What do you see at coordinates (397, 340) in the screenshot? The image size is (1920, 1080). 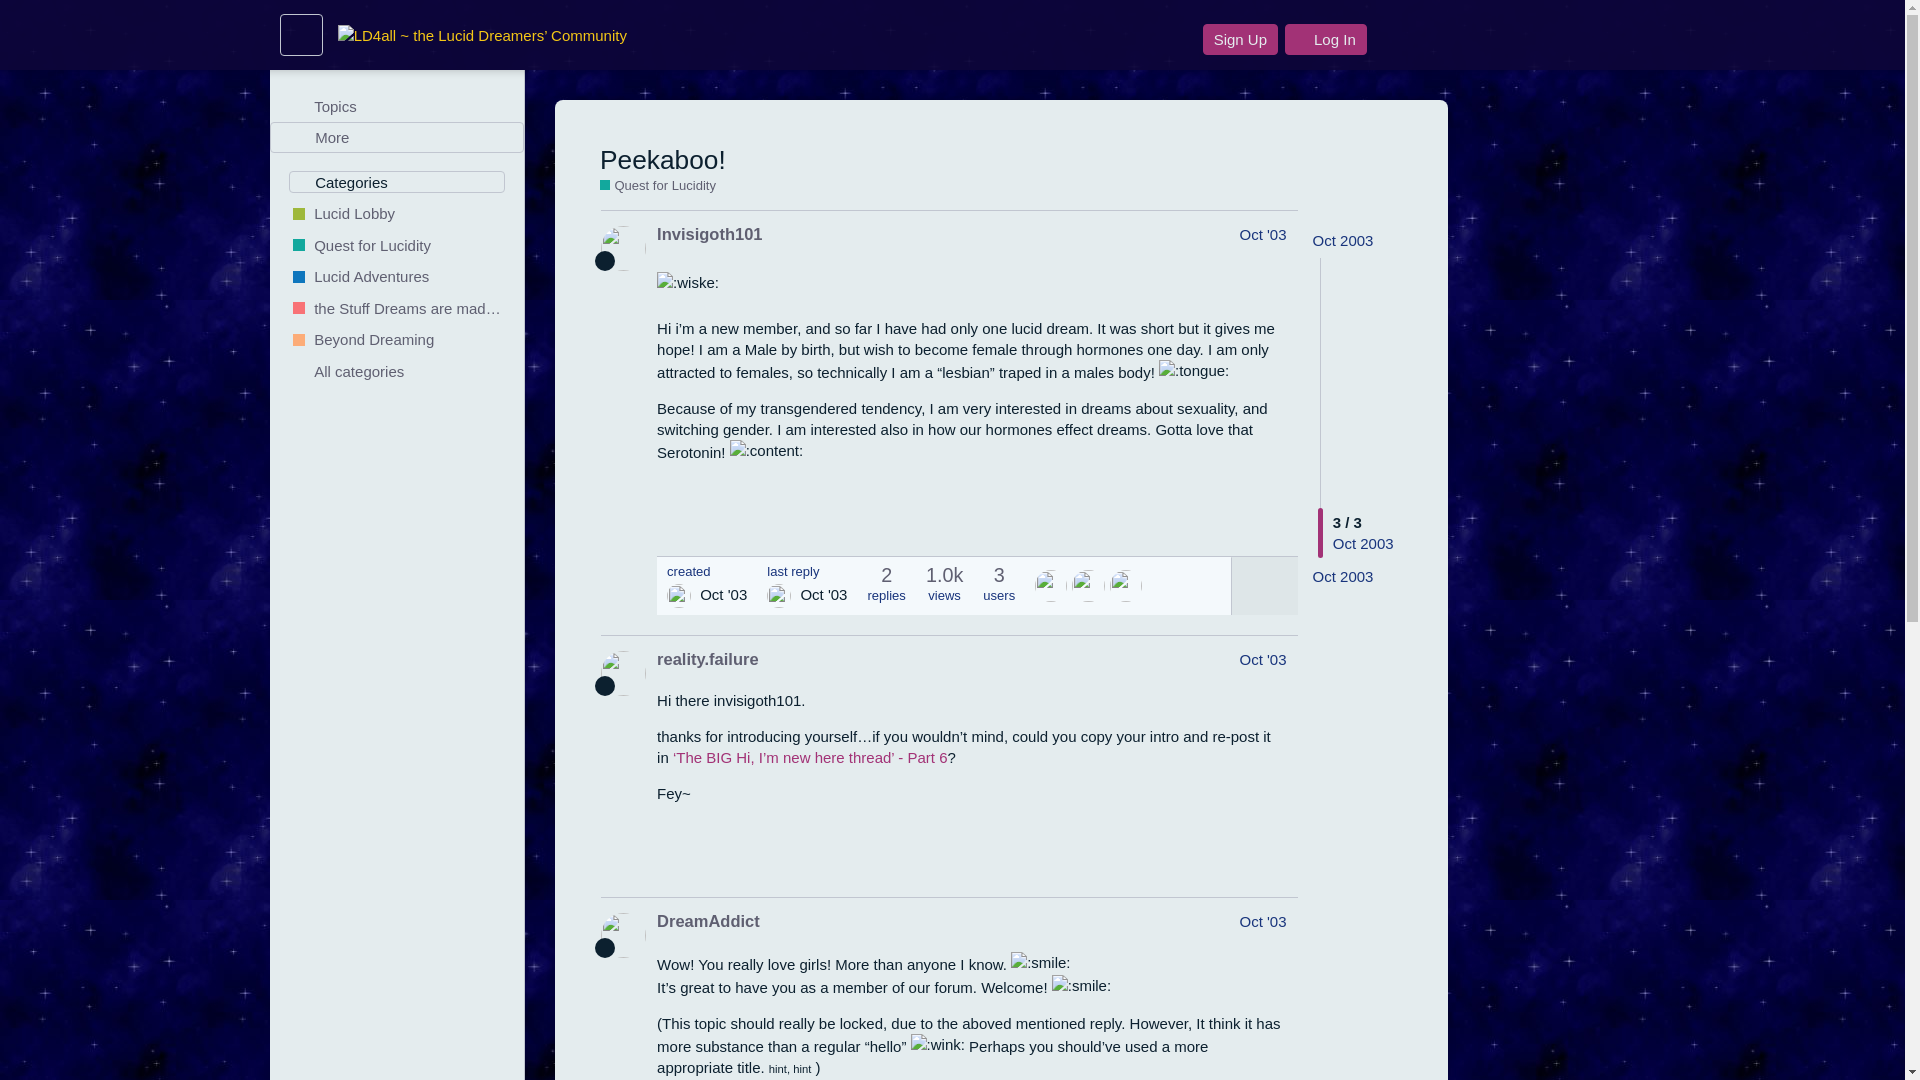 I see `Beyond Dreaming` at bounding box center [397, 340].